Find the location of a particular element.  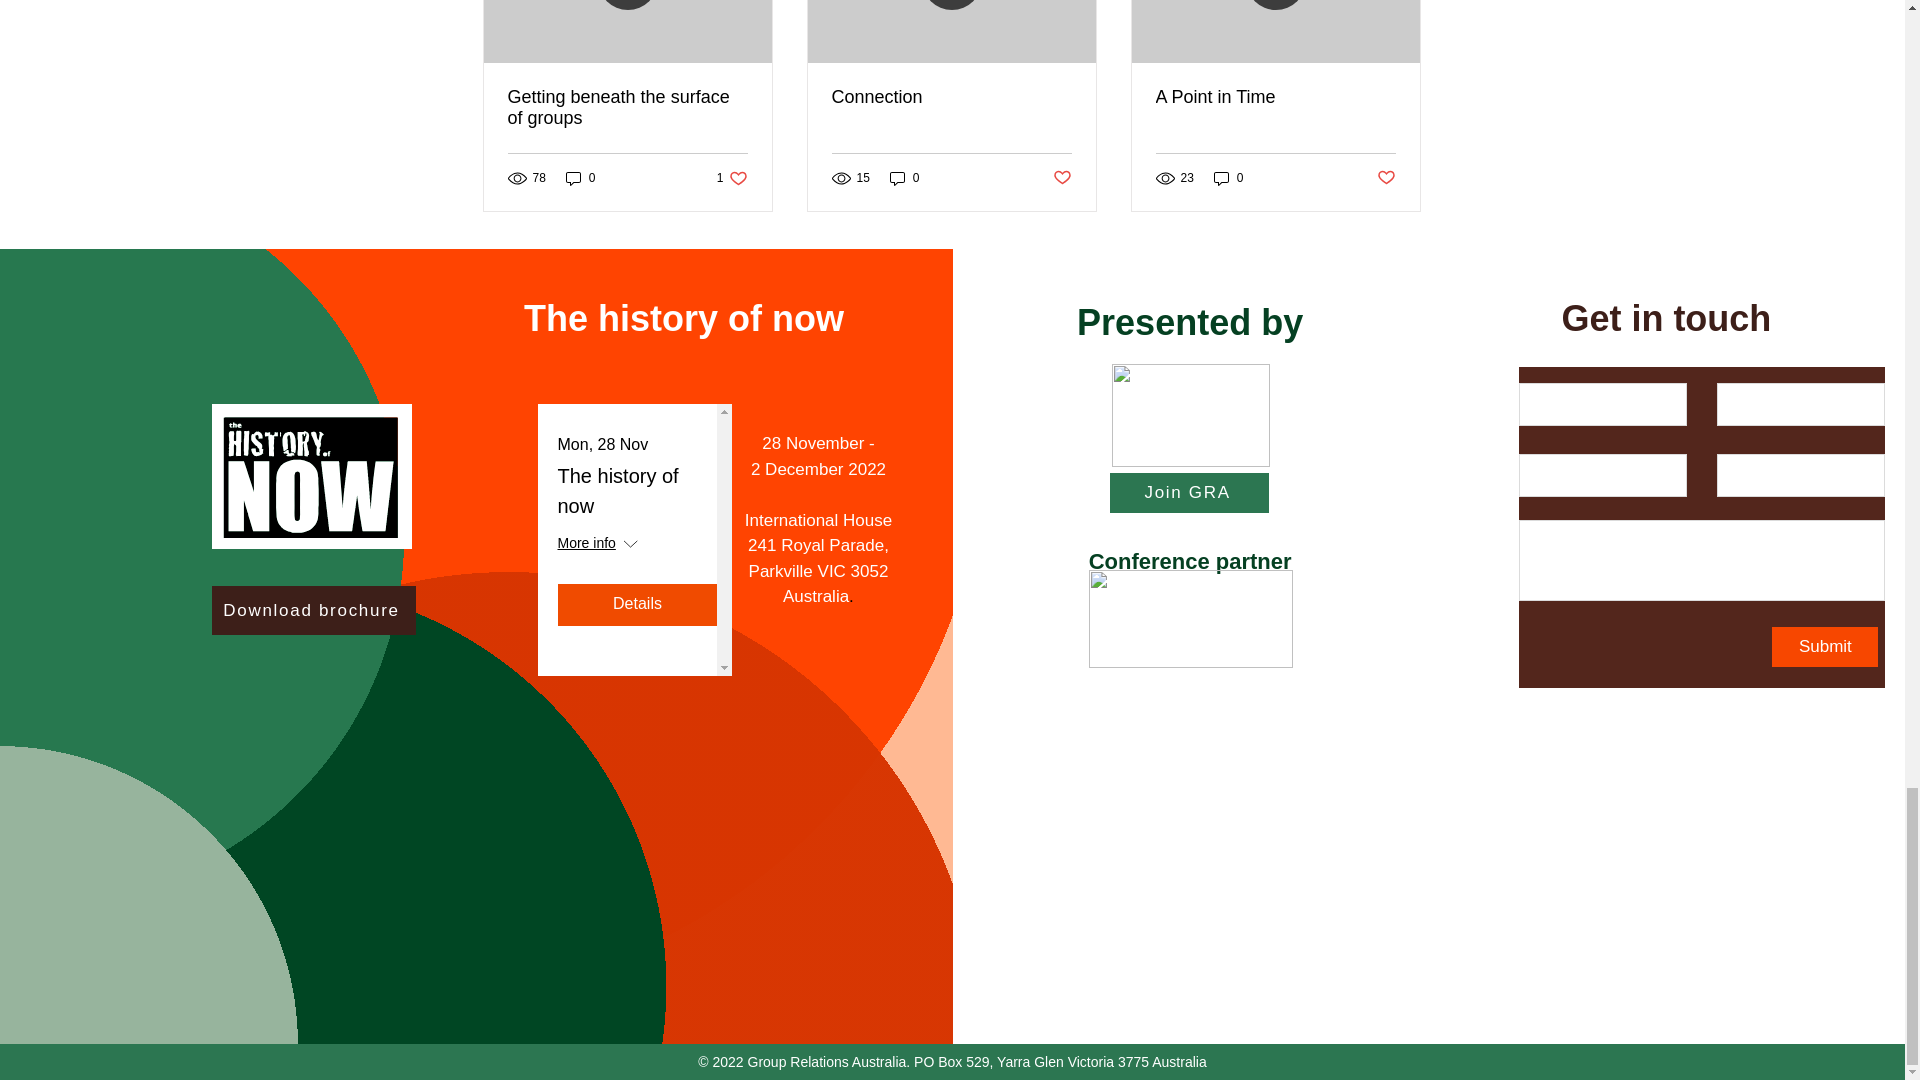

A Point in Time is located at coordinates (628, 108).